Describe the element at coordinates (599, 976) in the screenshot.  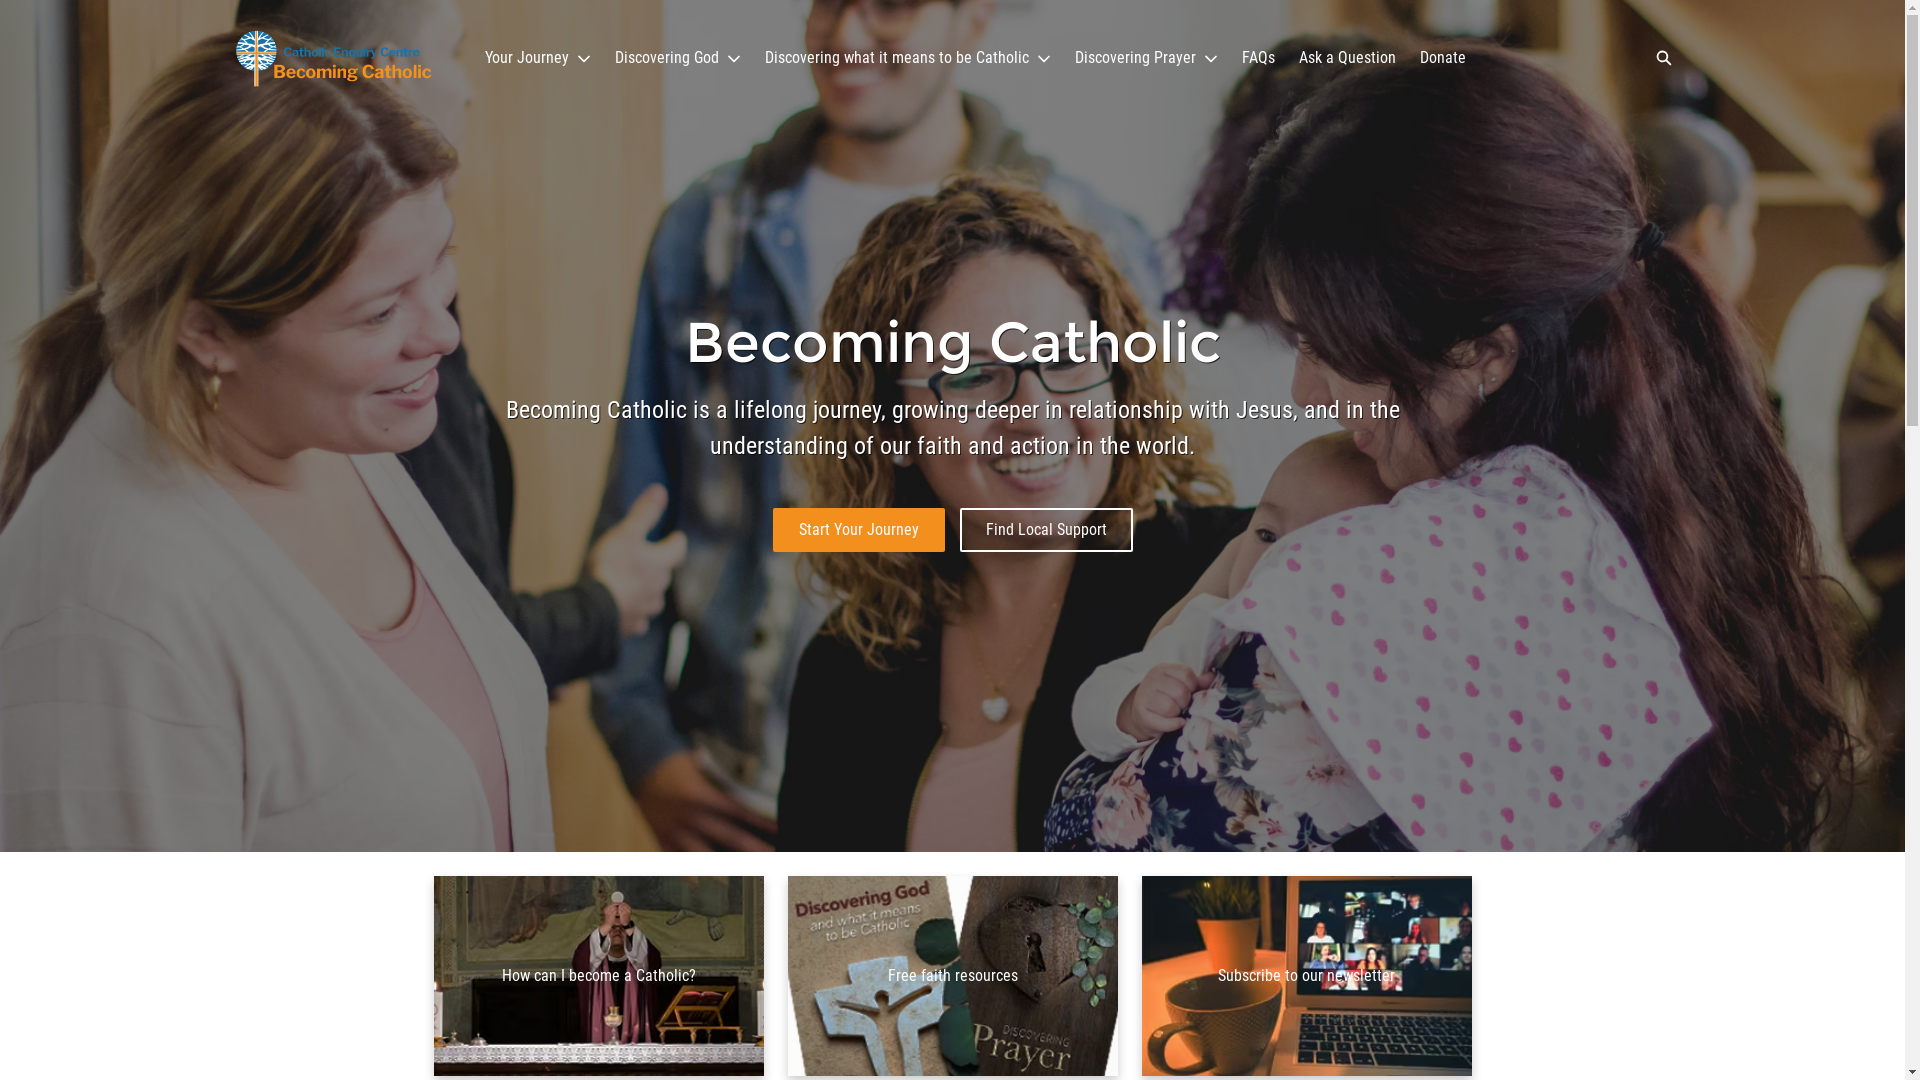
I see `How can I become a Catholic?` at that location.